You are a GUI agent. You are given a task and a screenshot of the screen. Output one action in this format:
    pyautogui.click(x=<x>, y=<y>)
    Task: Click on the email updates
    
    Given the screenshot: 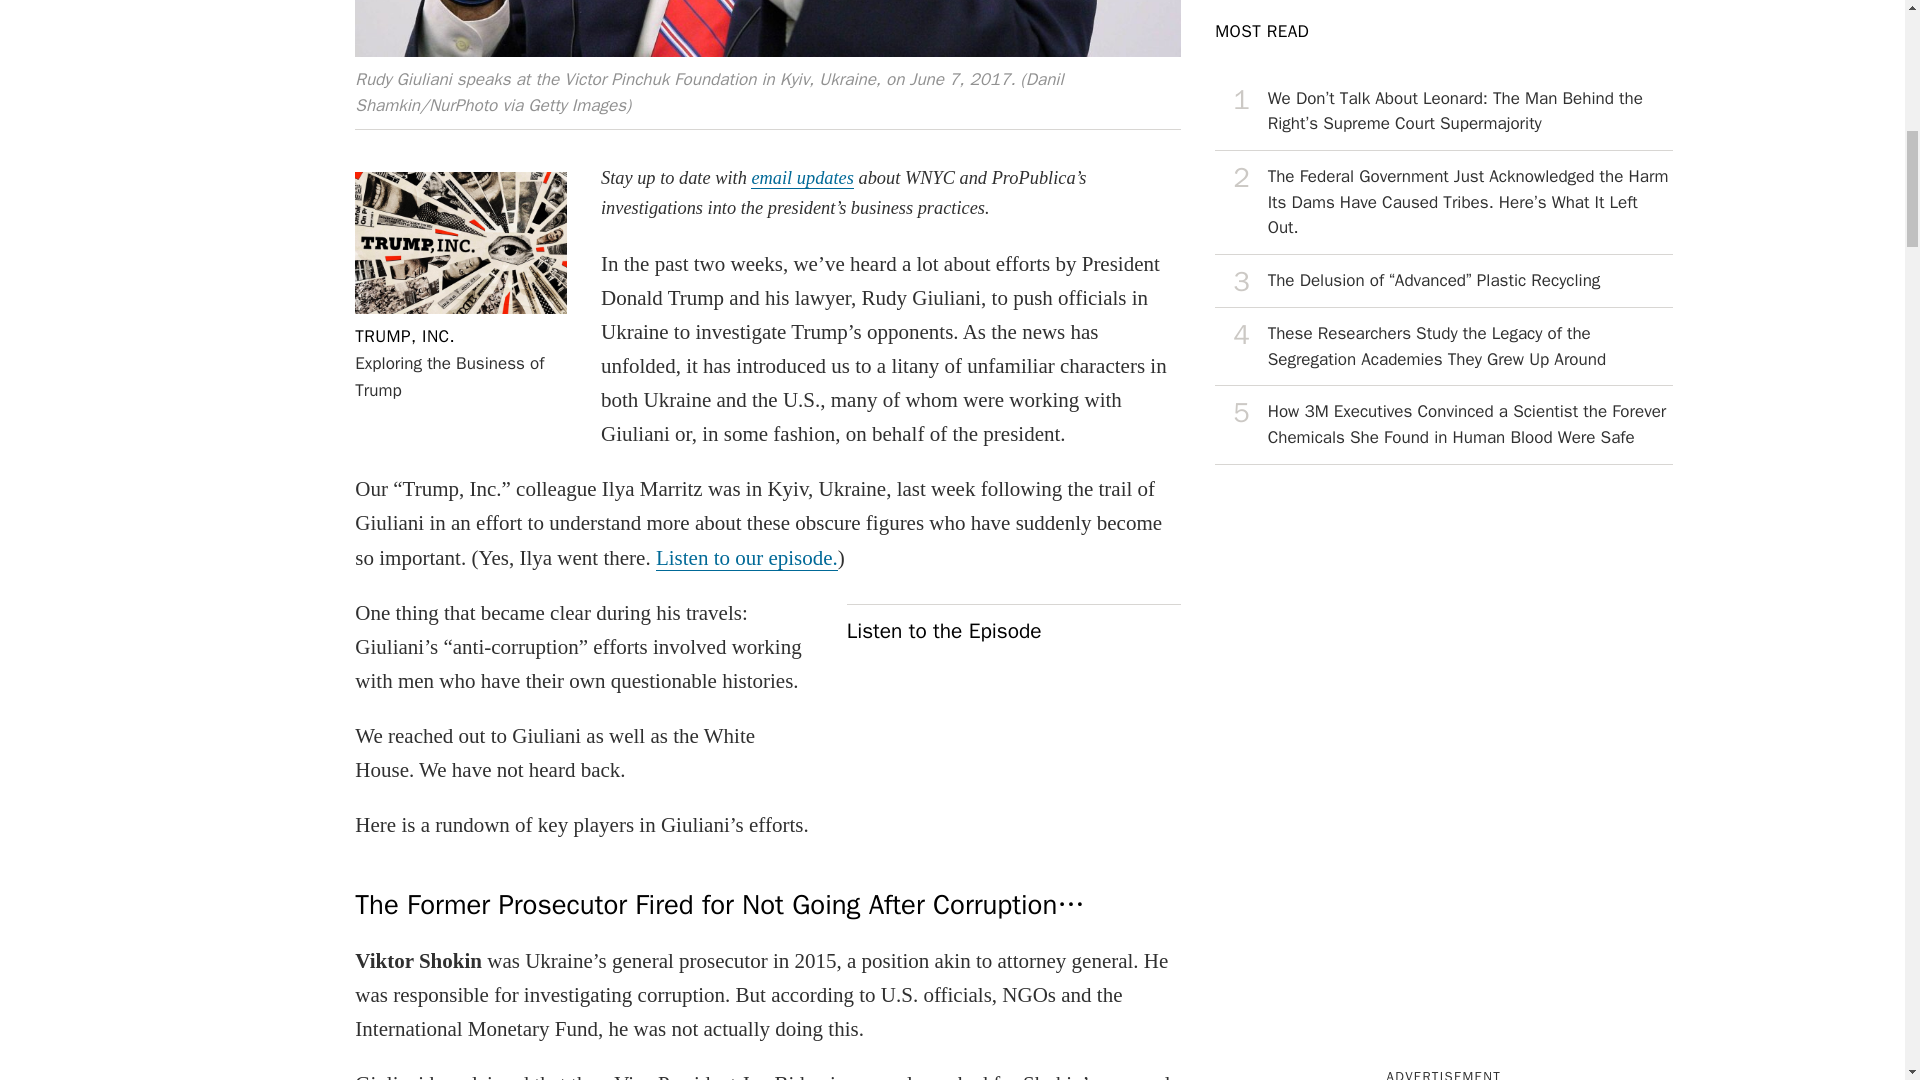 What is the action you would take?
    pyautogui.click(x=802, y=178)
    